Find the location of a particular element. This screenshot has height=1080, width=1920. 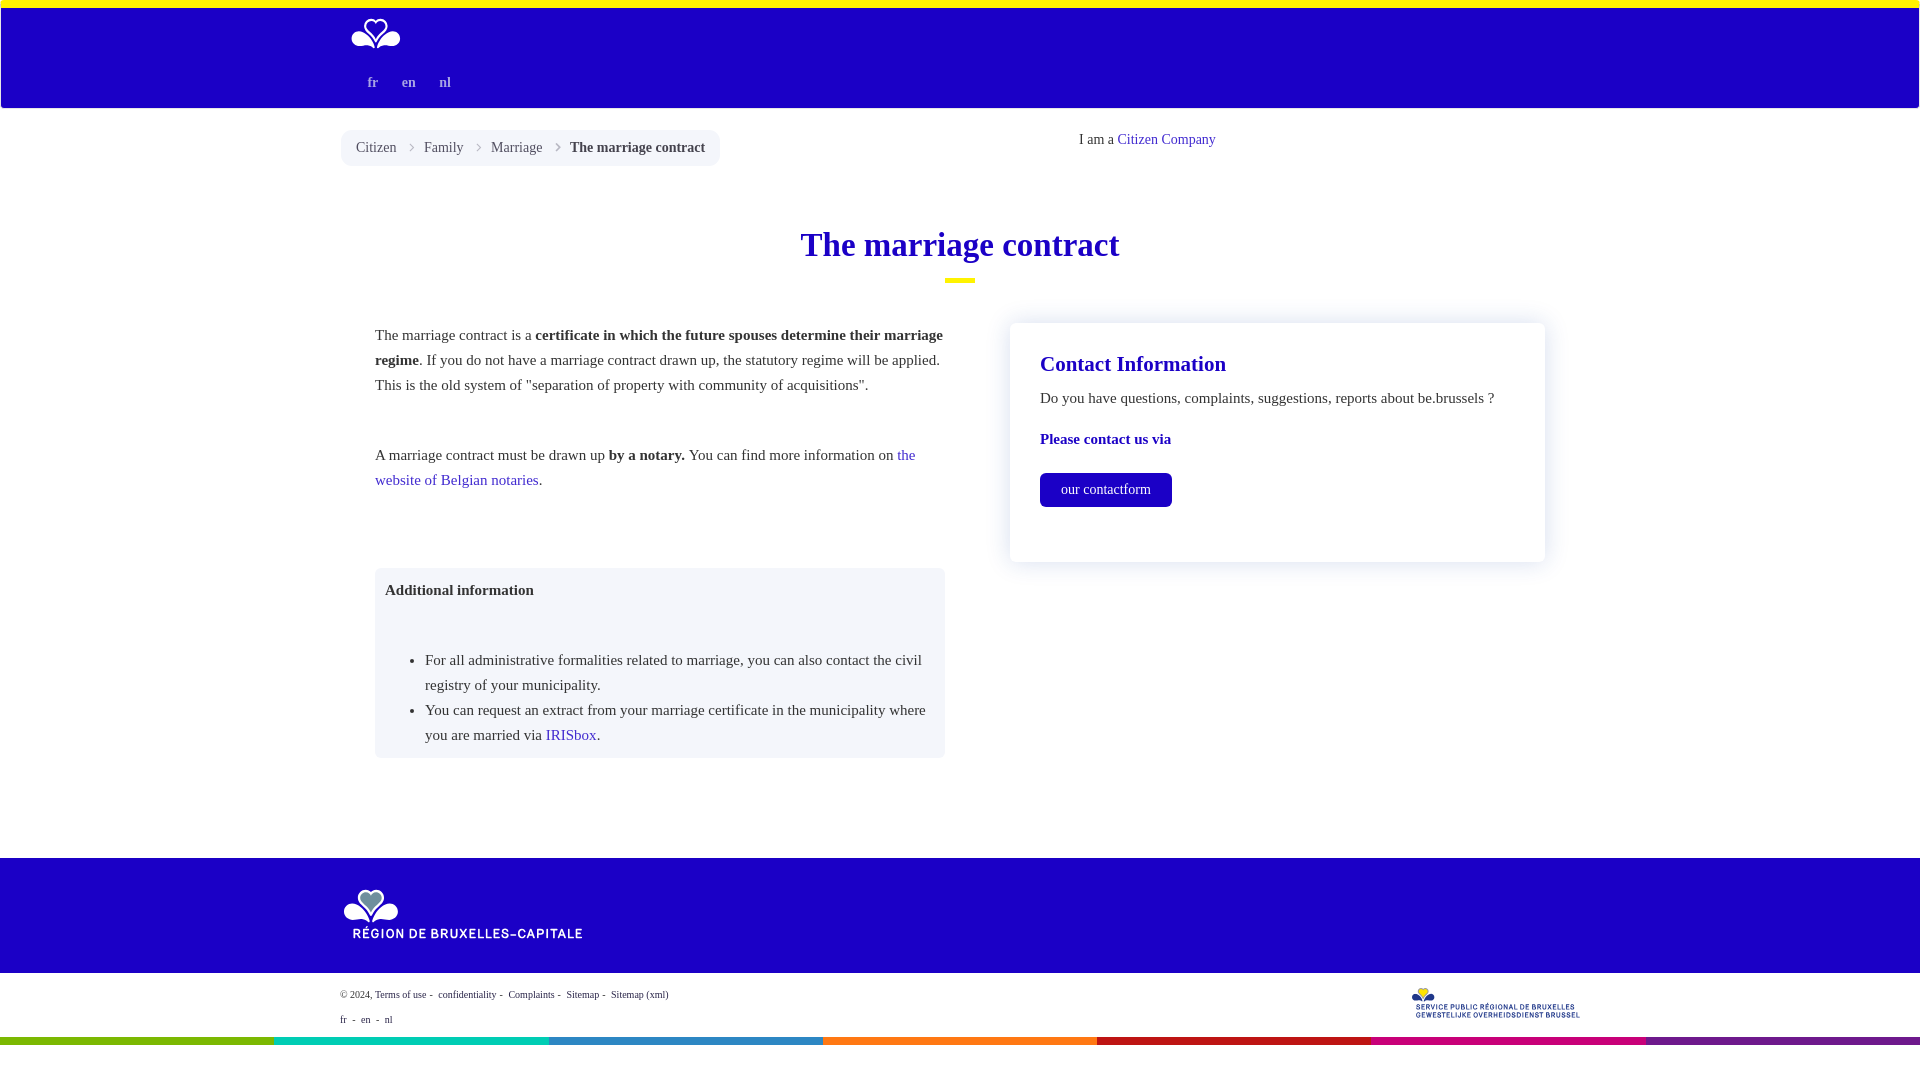

Marriage is located at coordinates (516, 148).